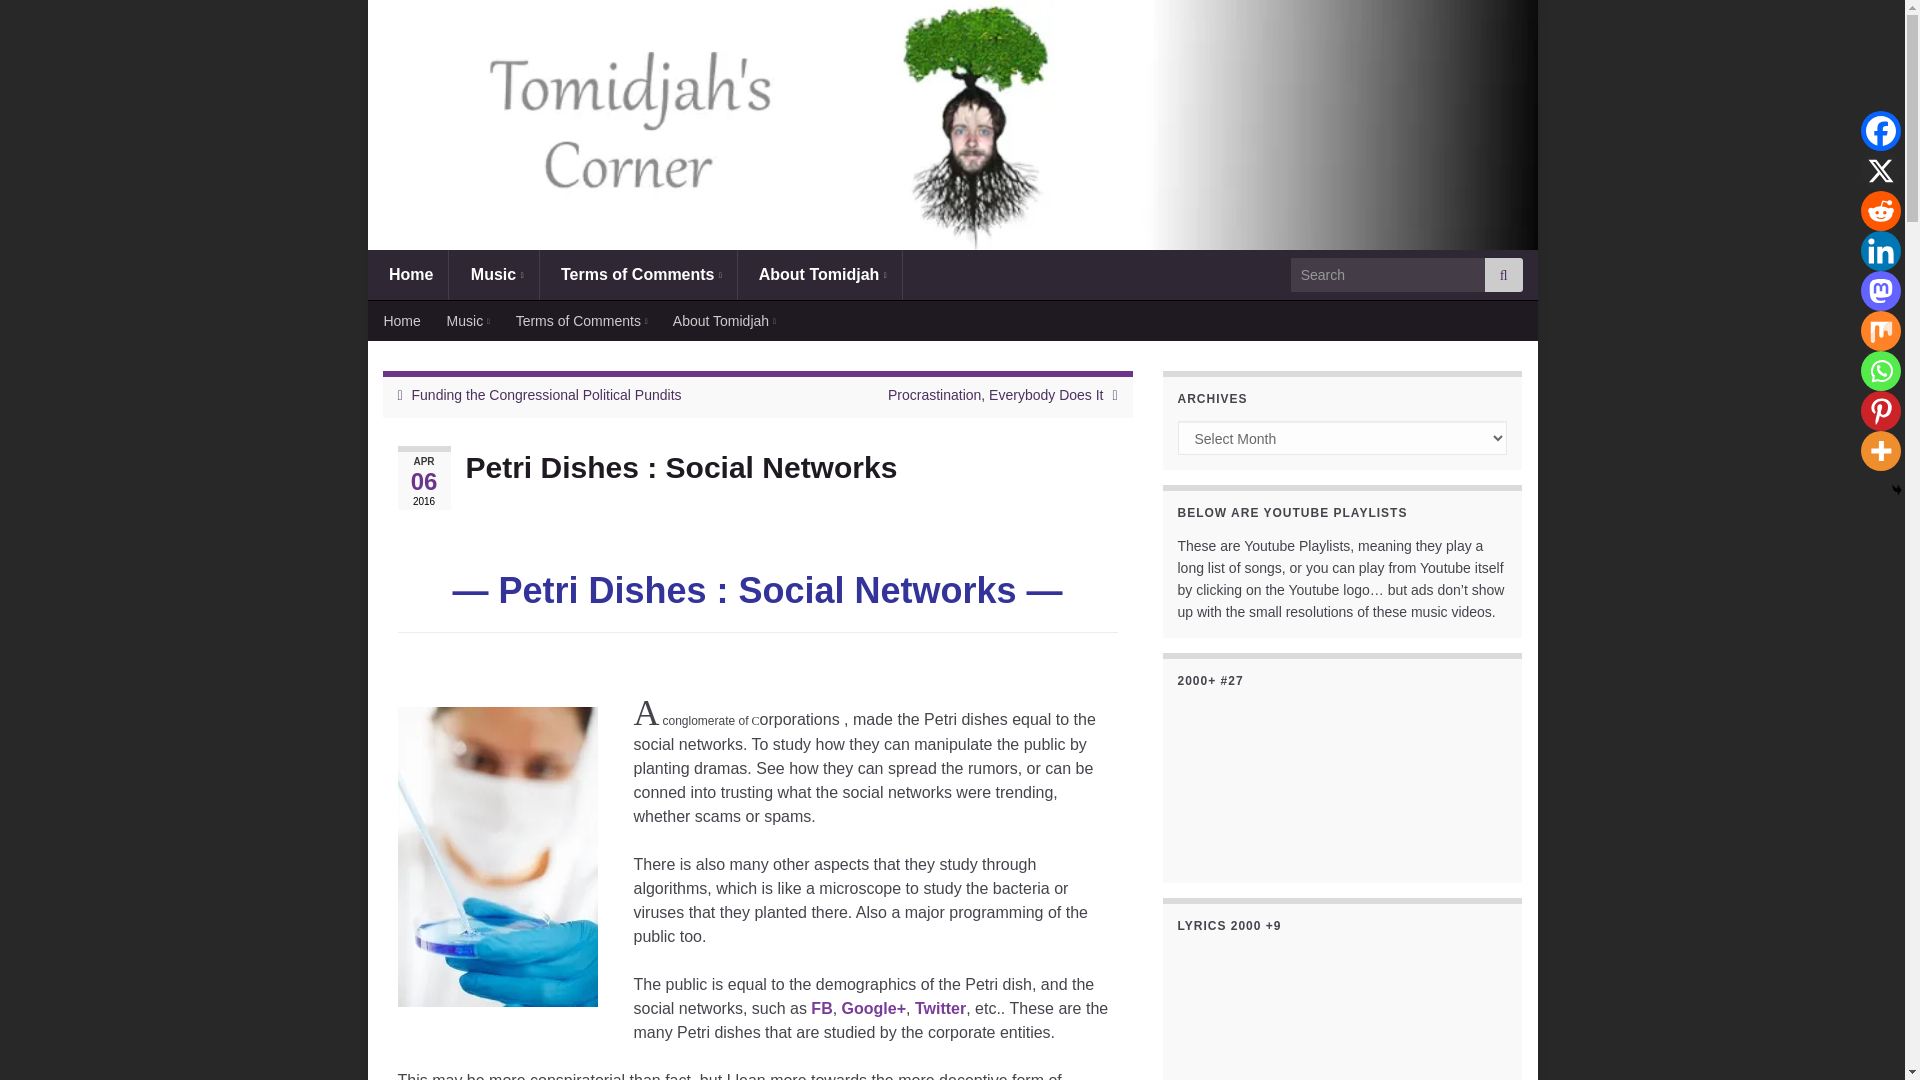 This screenshot has height=1080, width=1920. Describe the element at coordinates (493, 274) in the screenshot. I see `Music` at that location.